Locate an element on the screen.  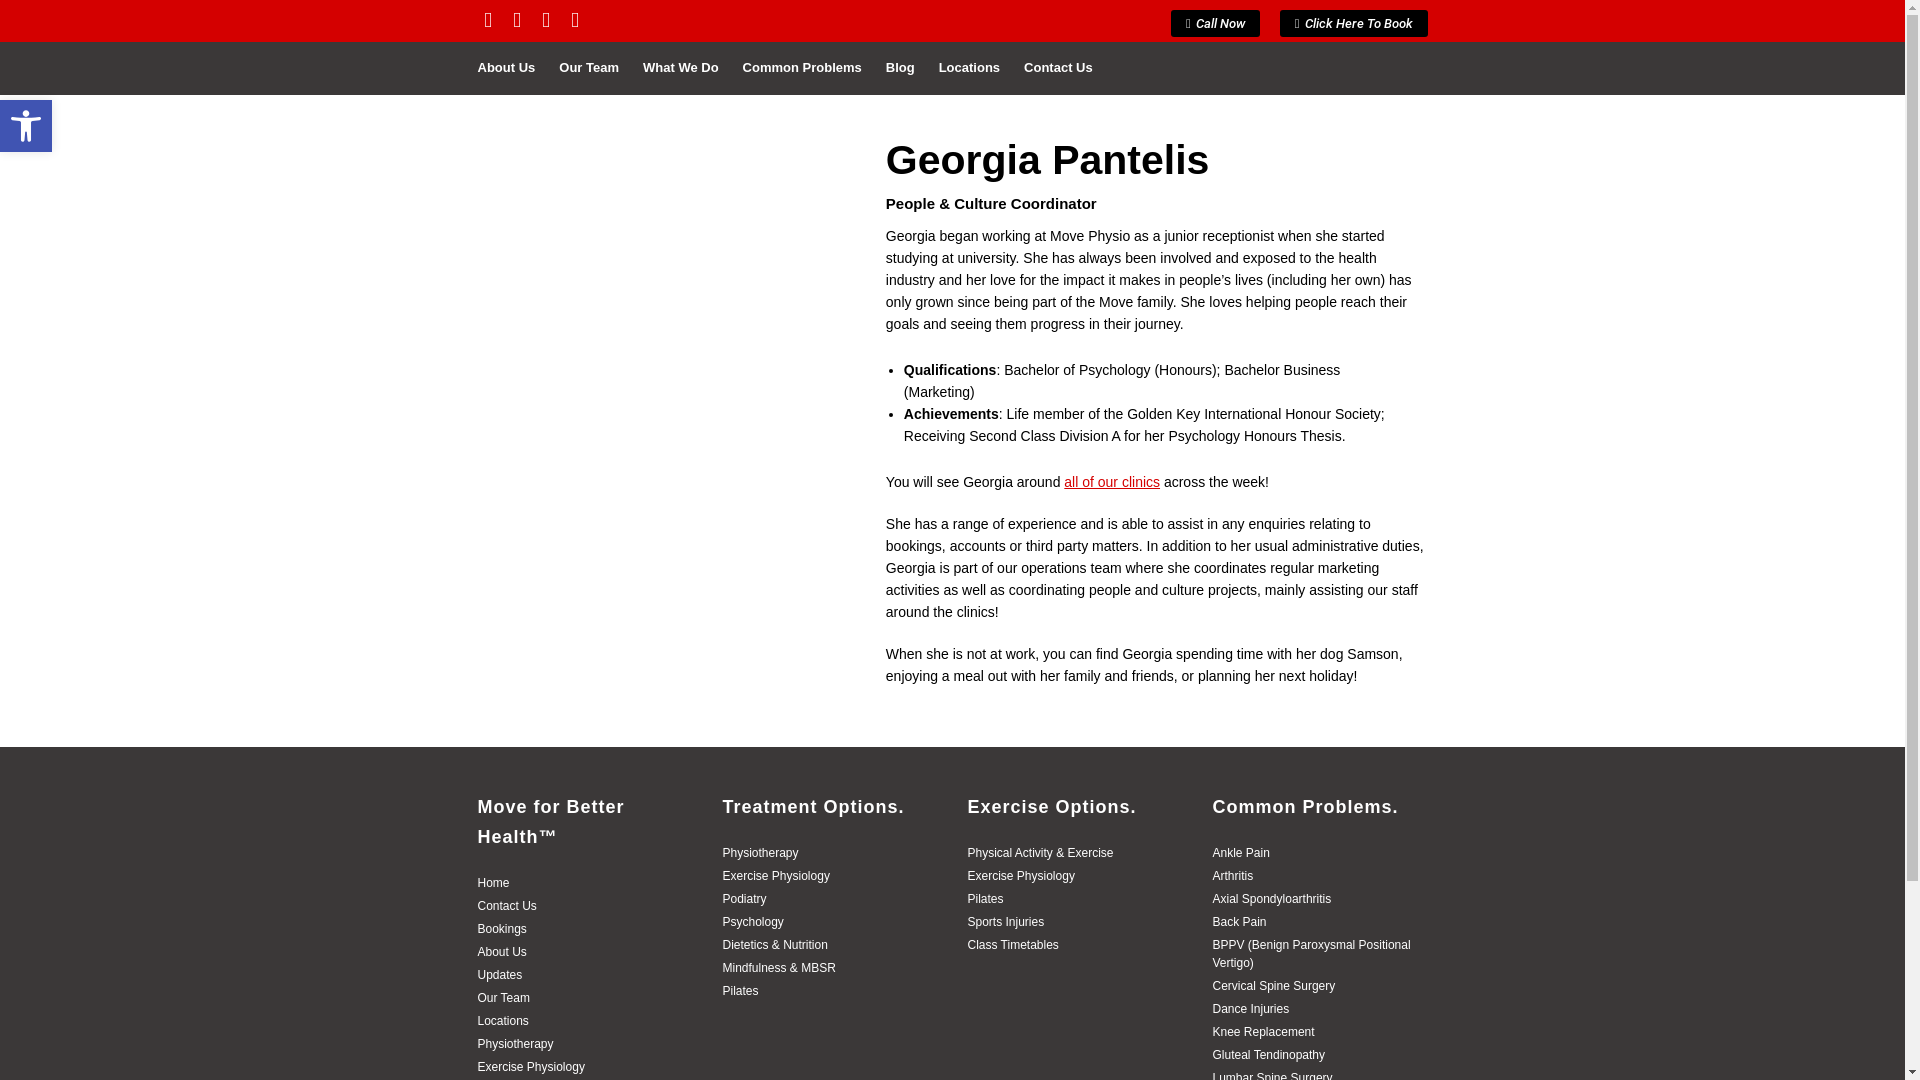
Exercise Physiology is located at coordinates (532, 1067).